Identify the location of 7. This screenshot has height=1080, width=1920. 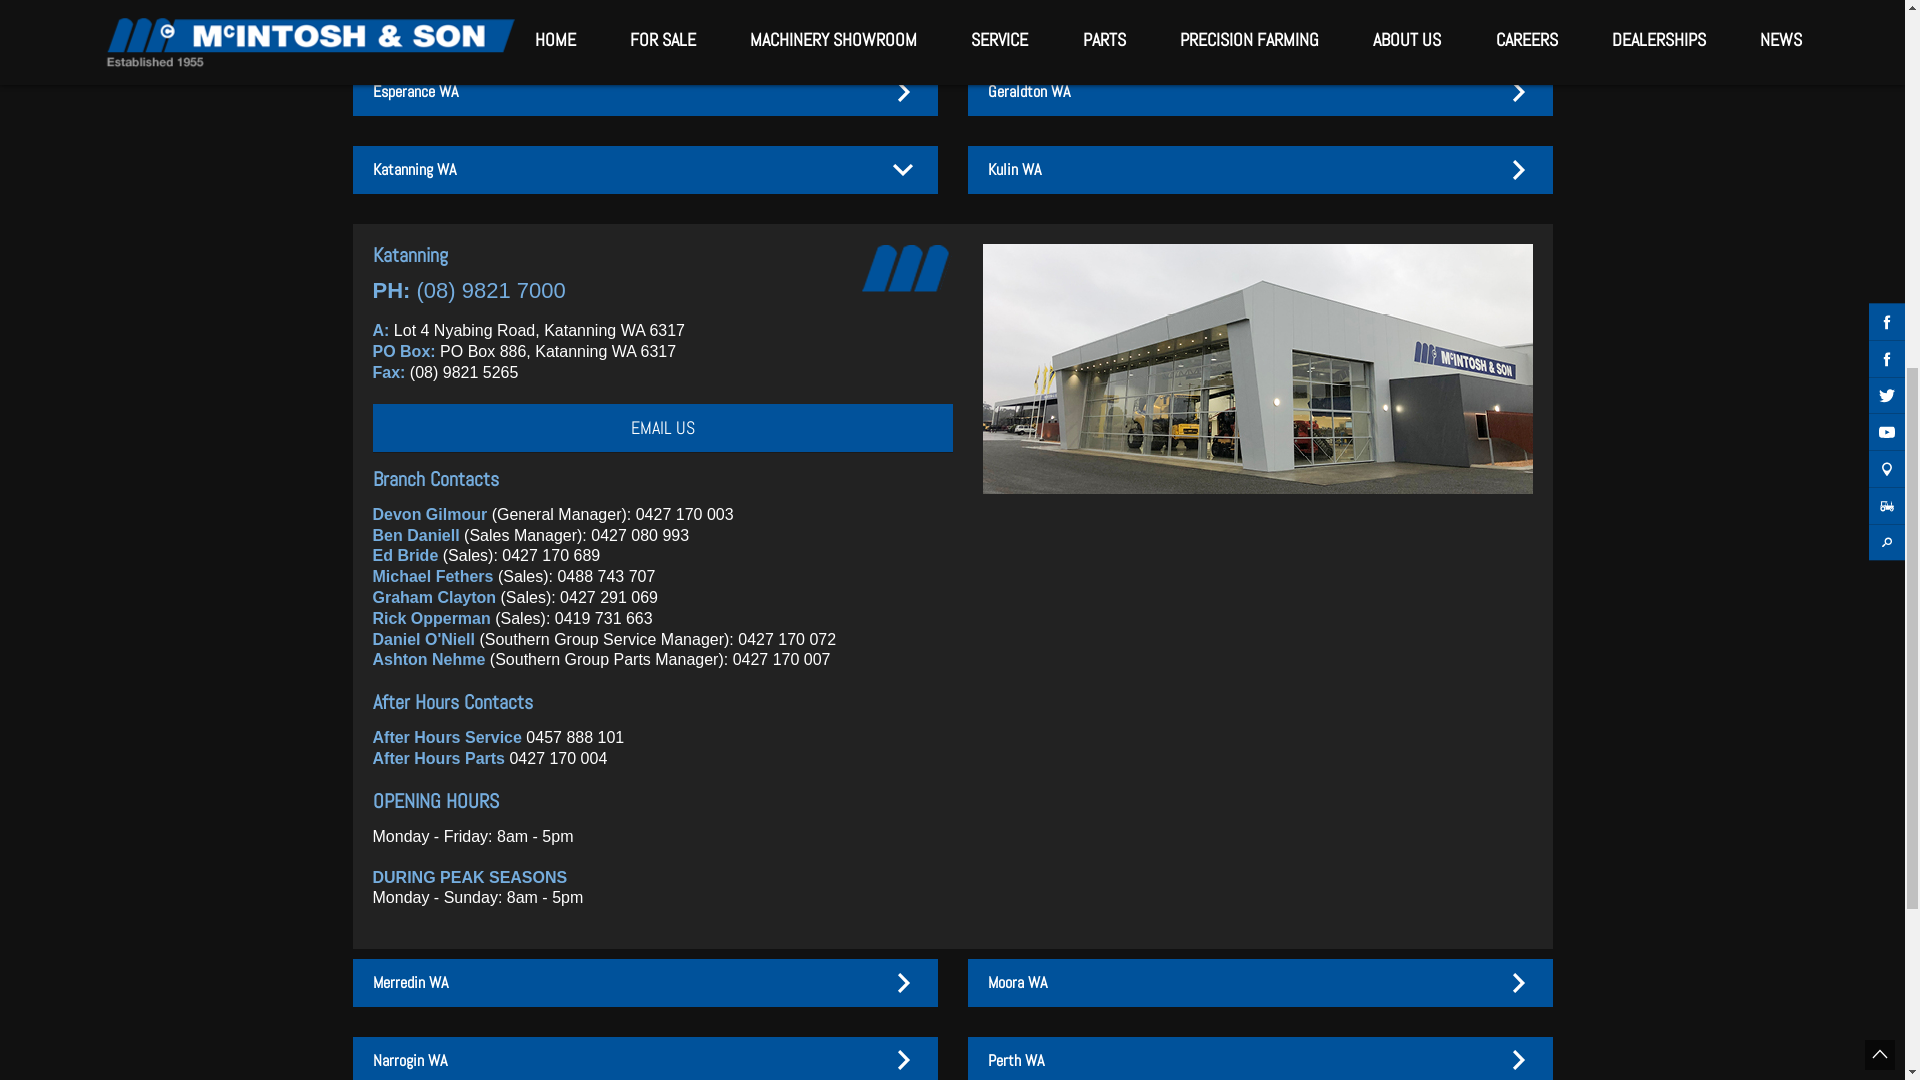
(978, 484).